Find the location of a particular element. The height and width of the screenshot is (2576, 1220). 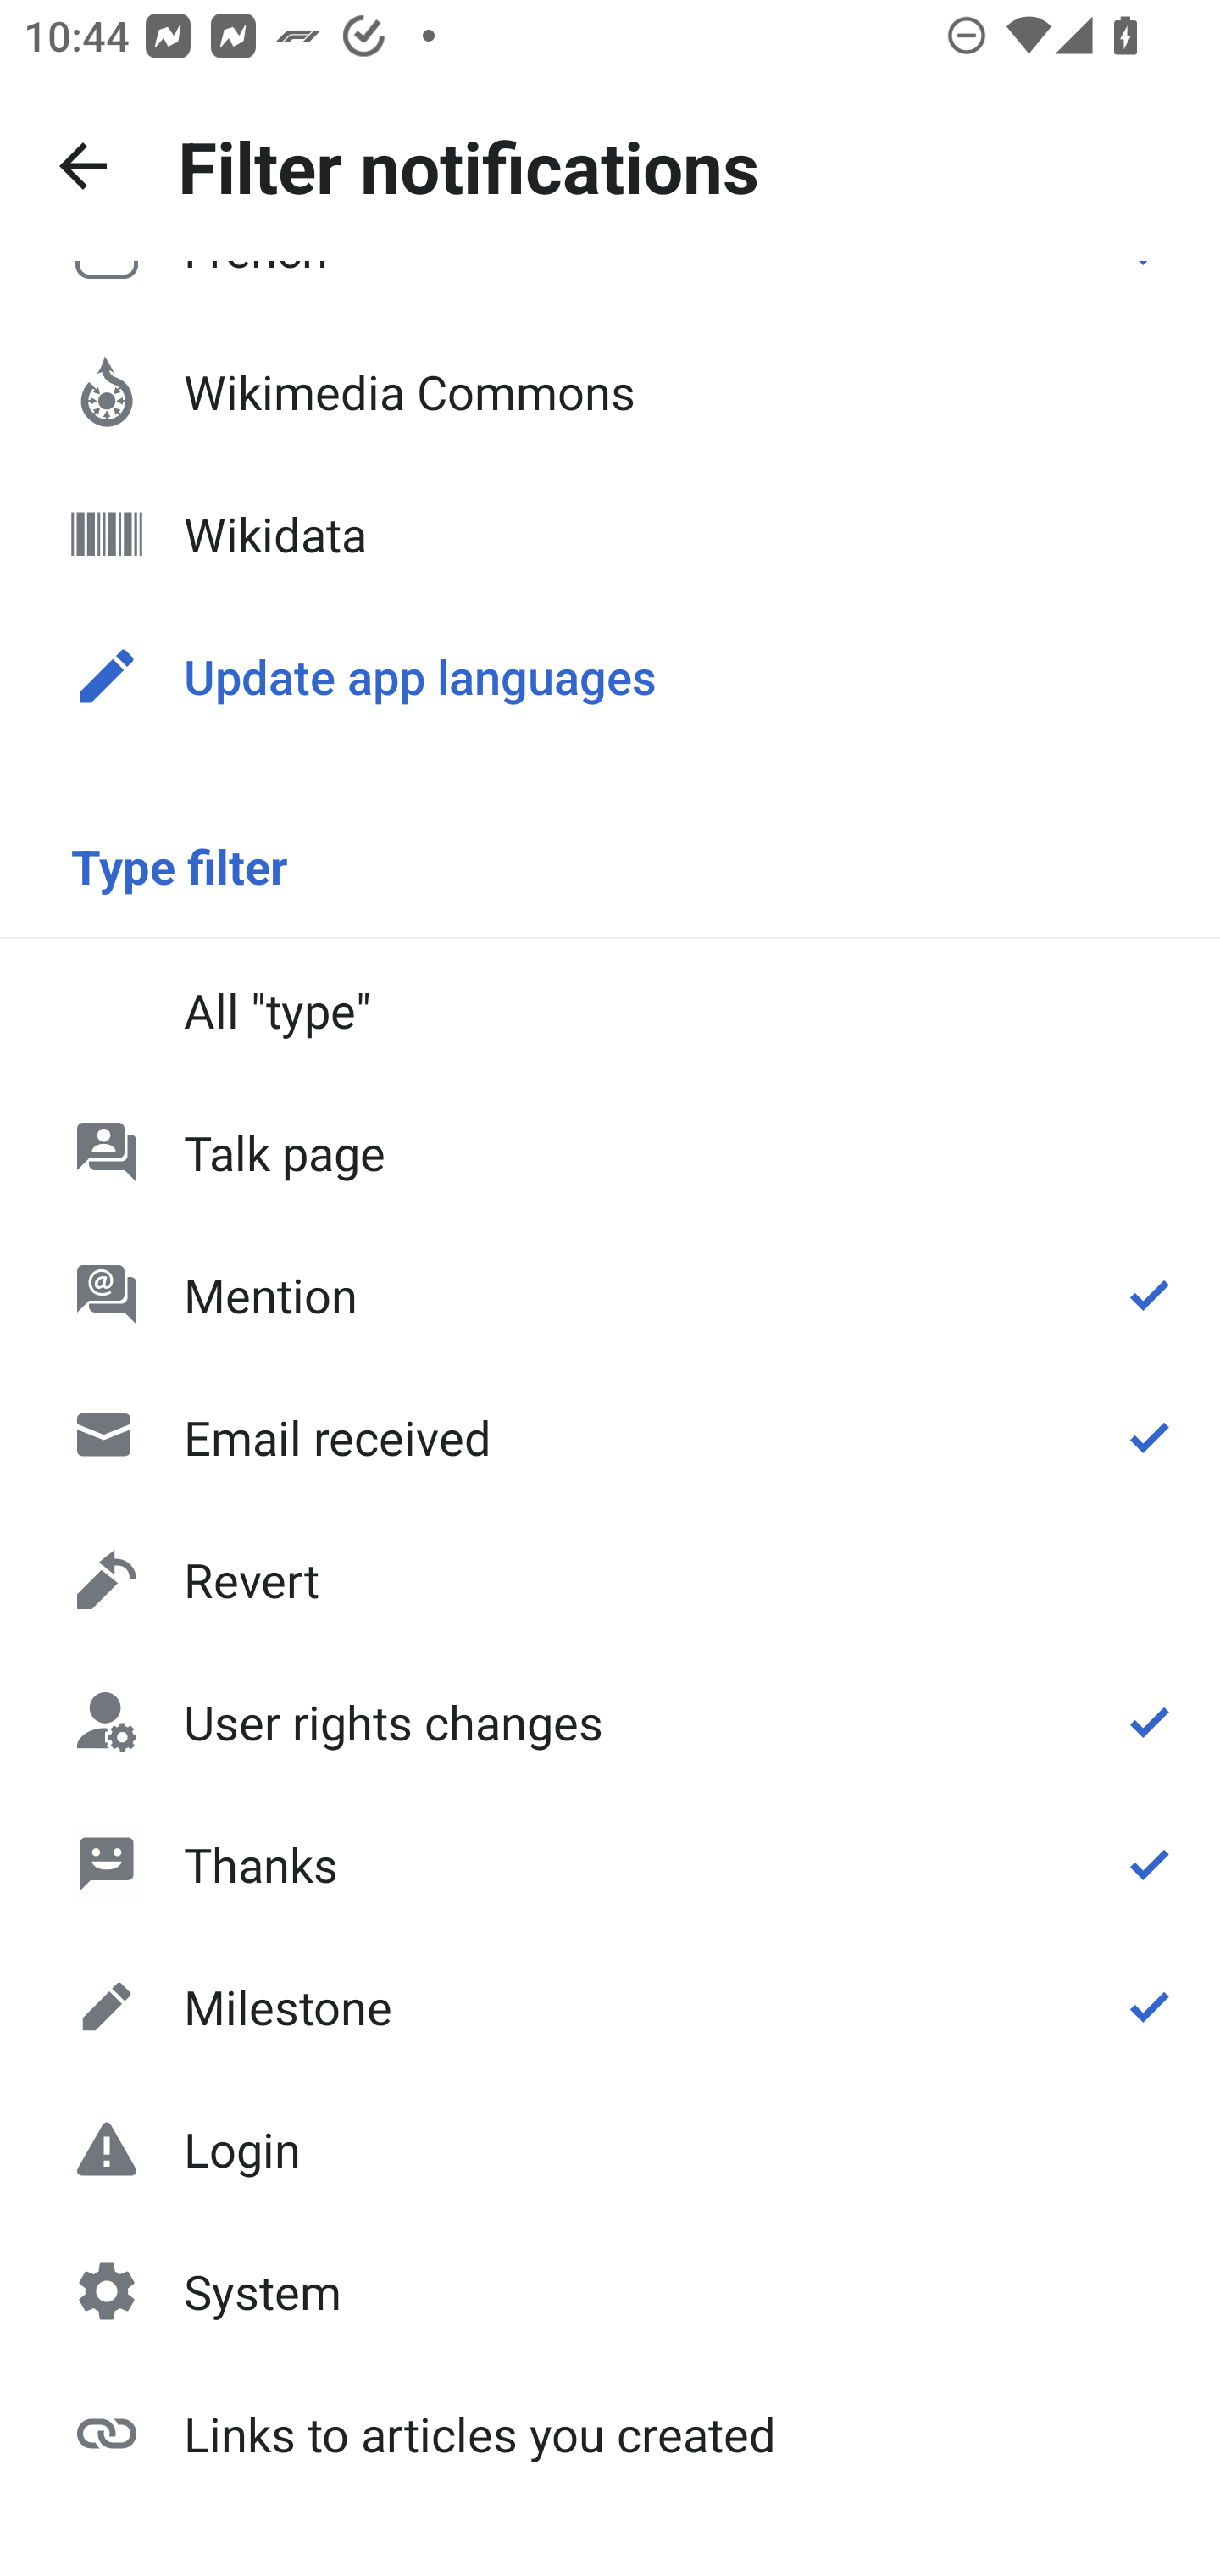

Links to articles you created is located at coordinates (610, 2432).